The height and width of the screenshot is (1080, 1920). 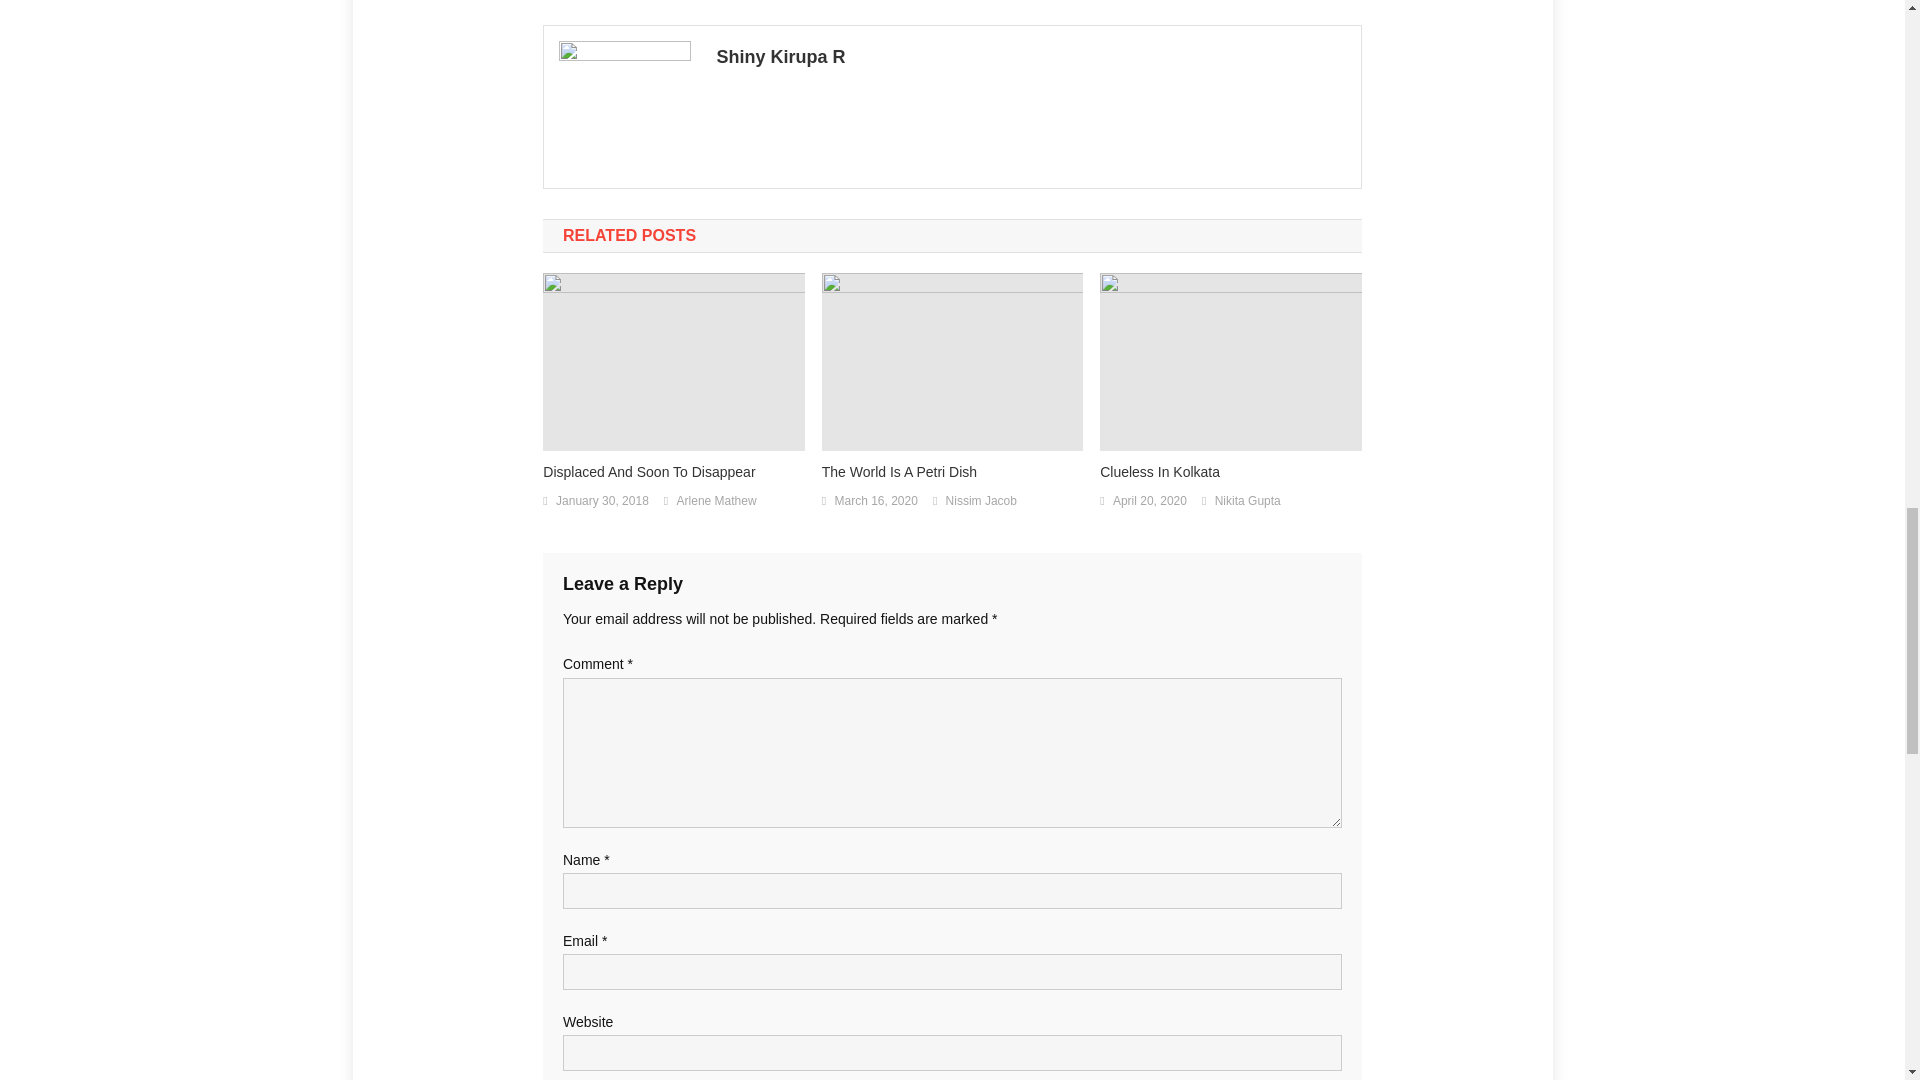 What do you see at coordinates (716, 502) in the screenshot?
I see `Arlene Mathew` at bounding box center [716, 502].